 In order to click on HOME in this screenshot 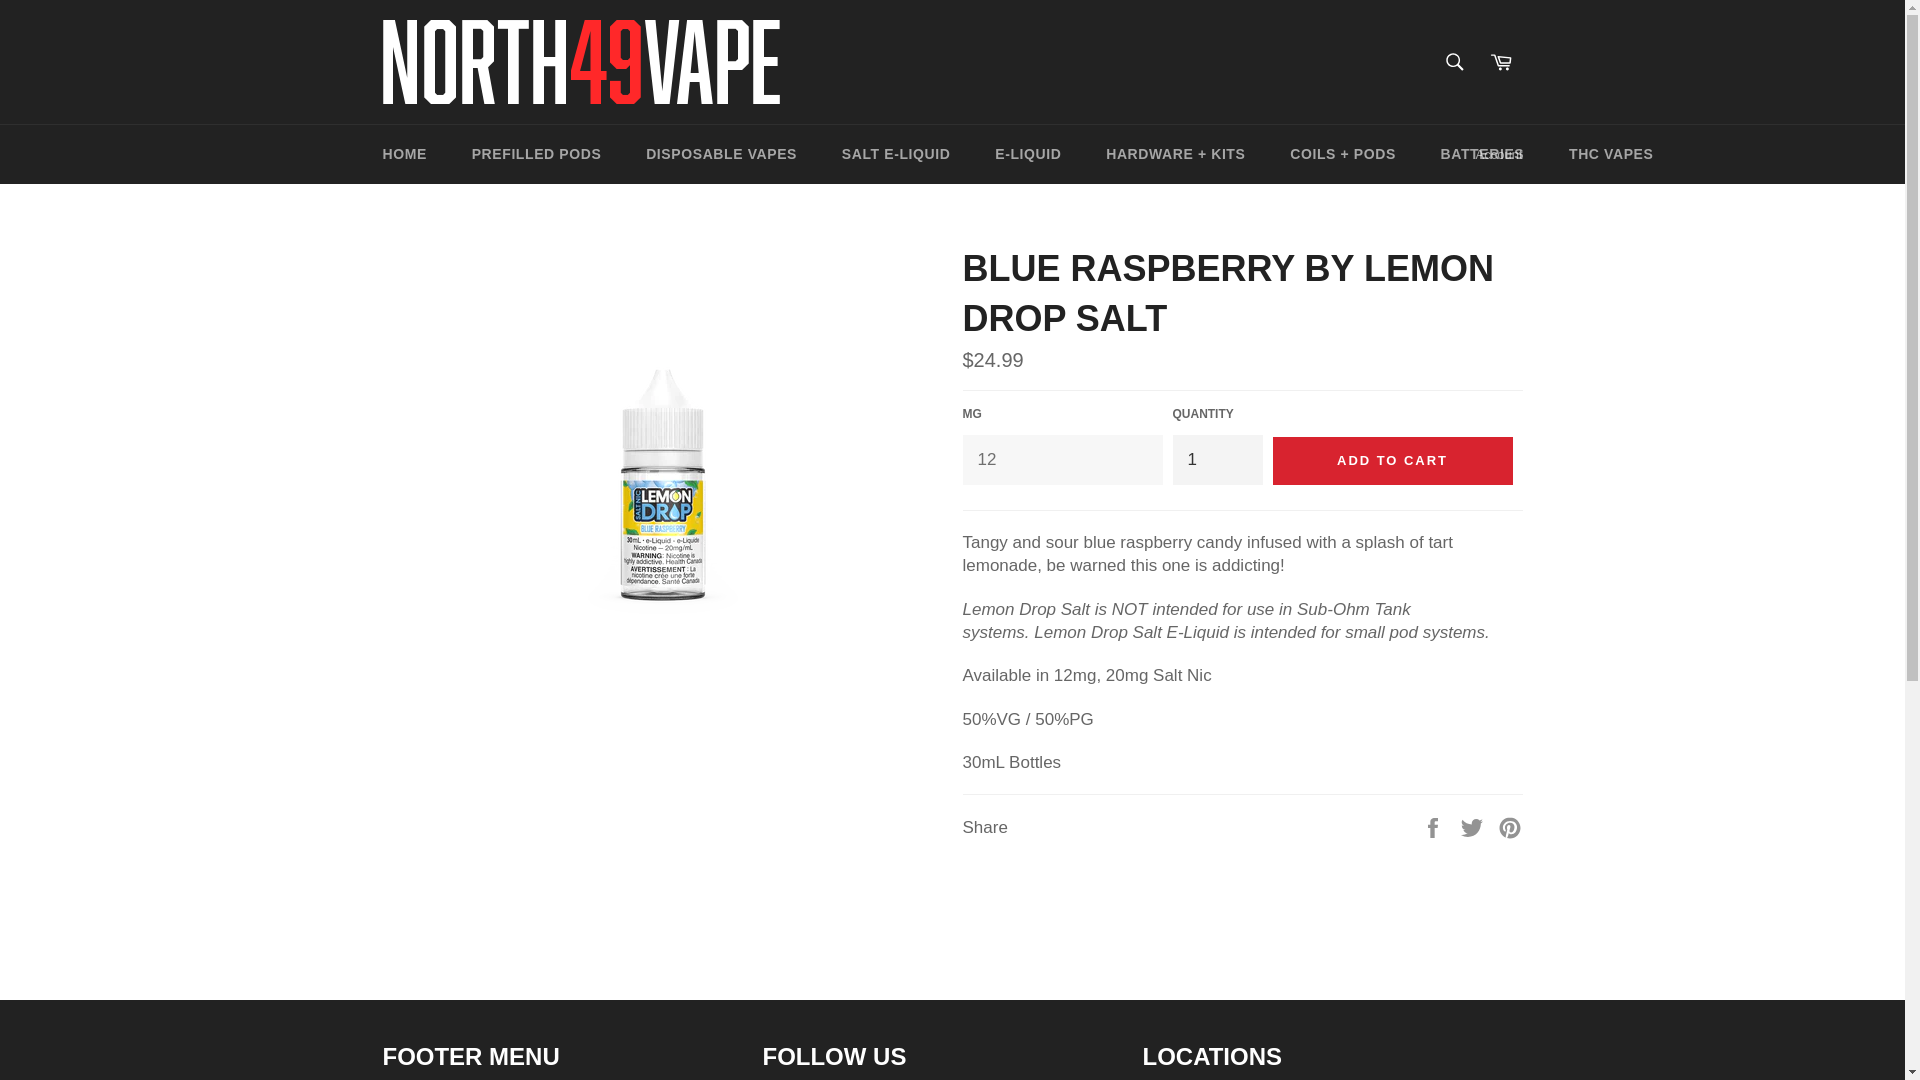, I will do `click(404, 154)`.